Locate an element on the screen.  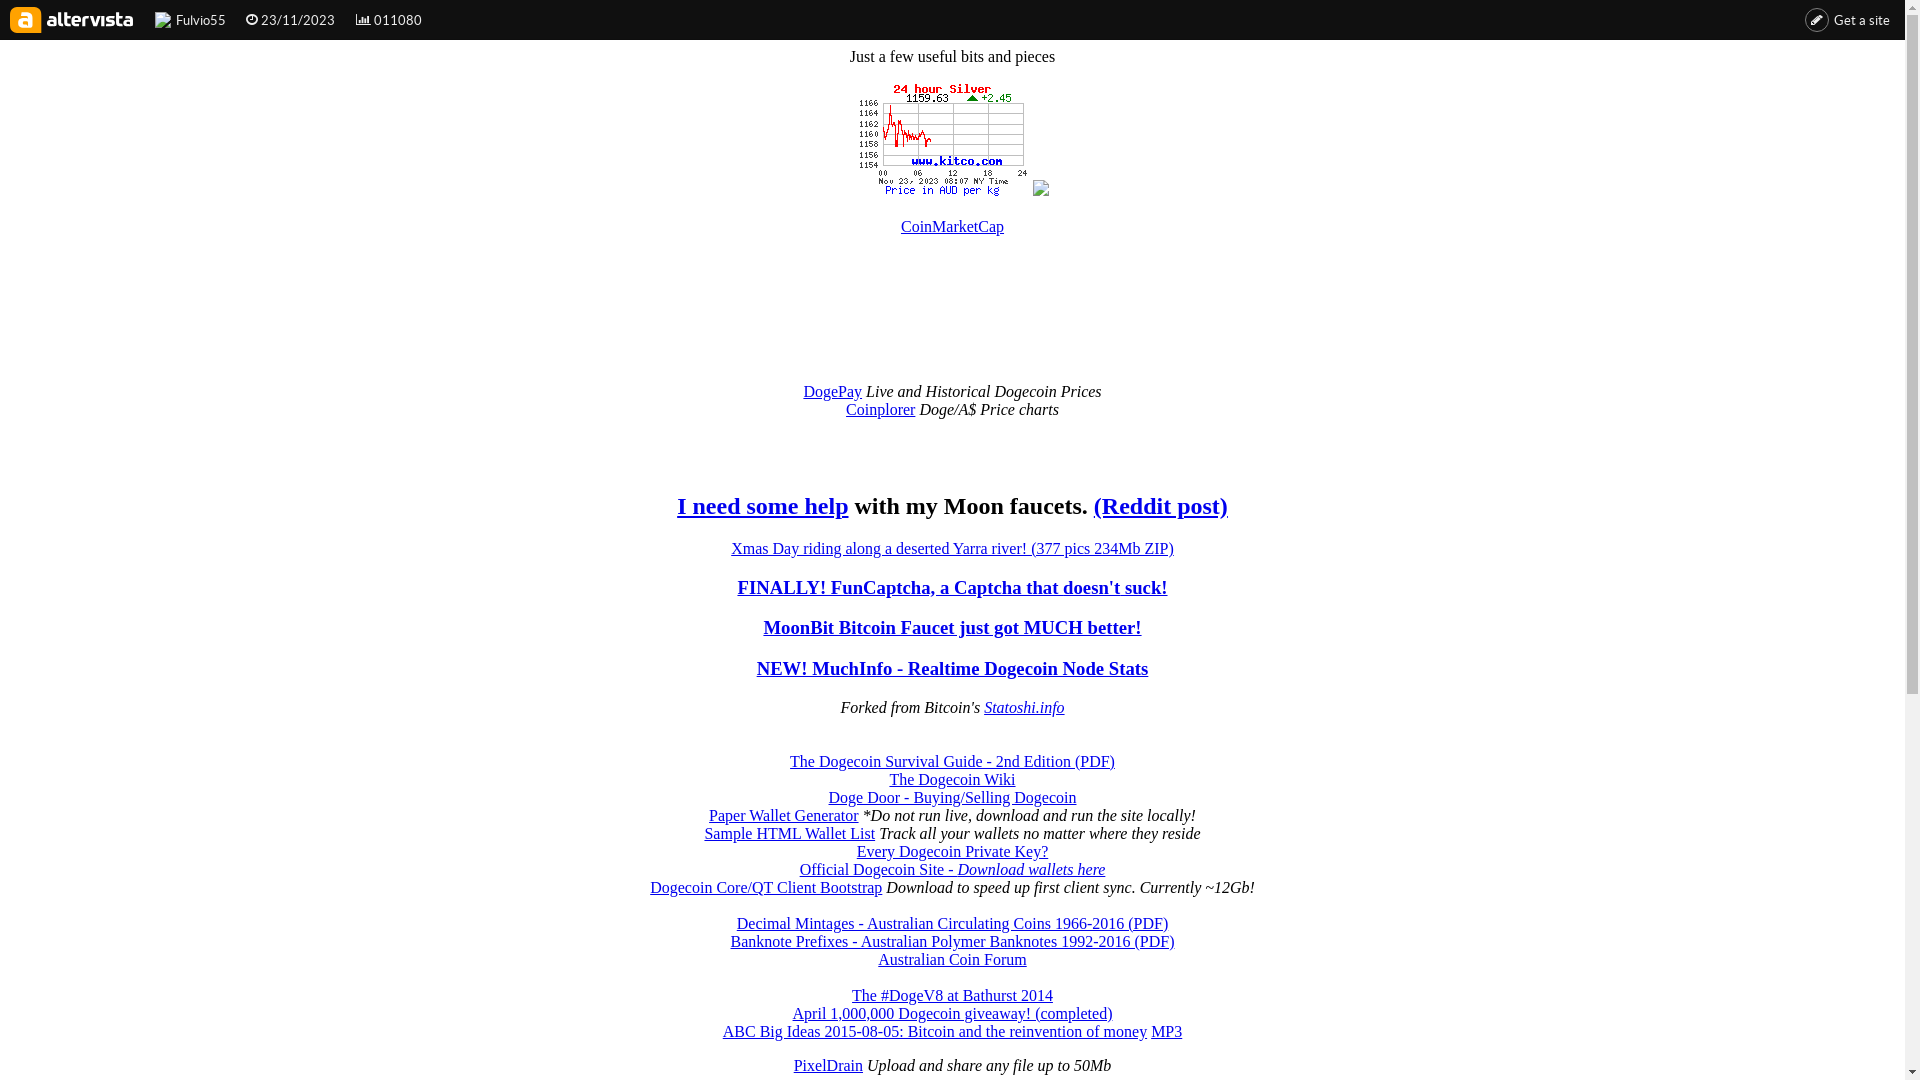
Paper Wallet Generator is located at coordinates (784, 816).